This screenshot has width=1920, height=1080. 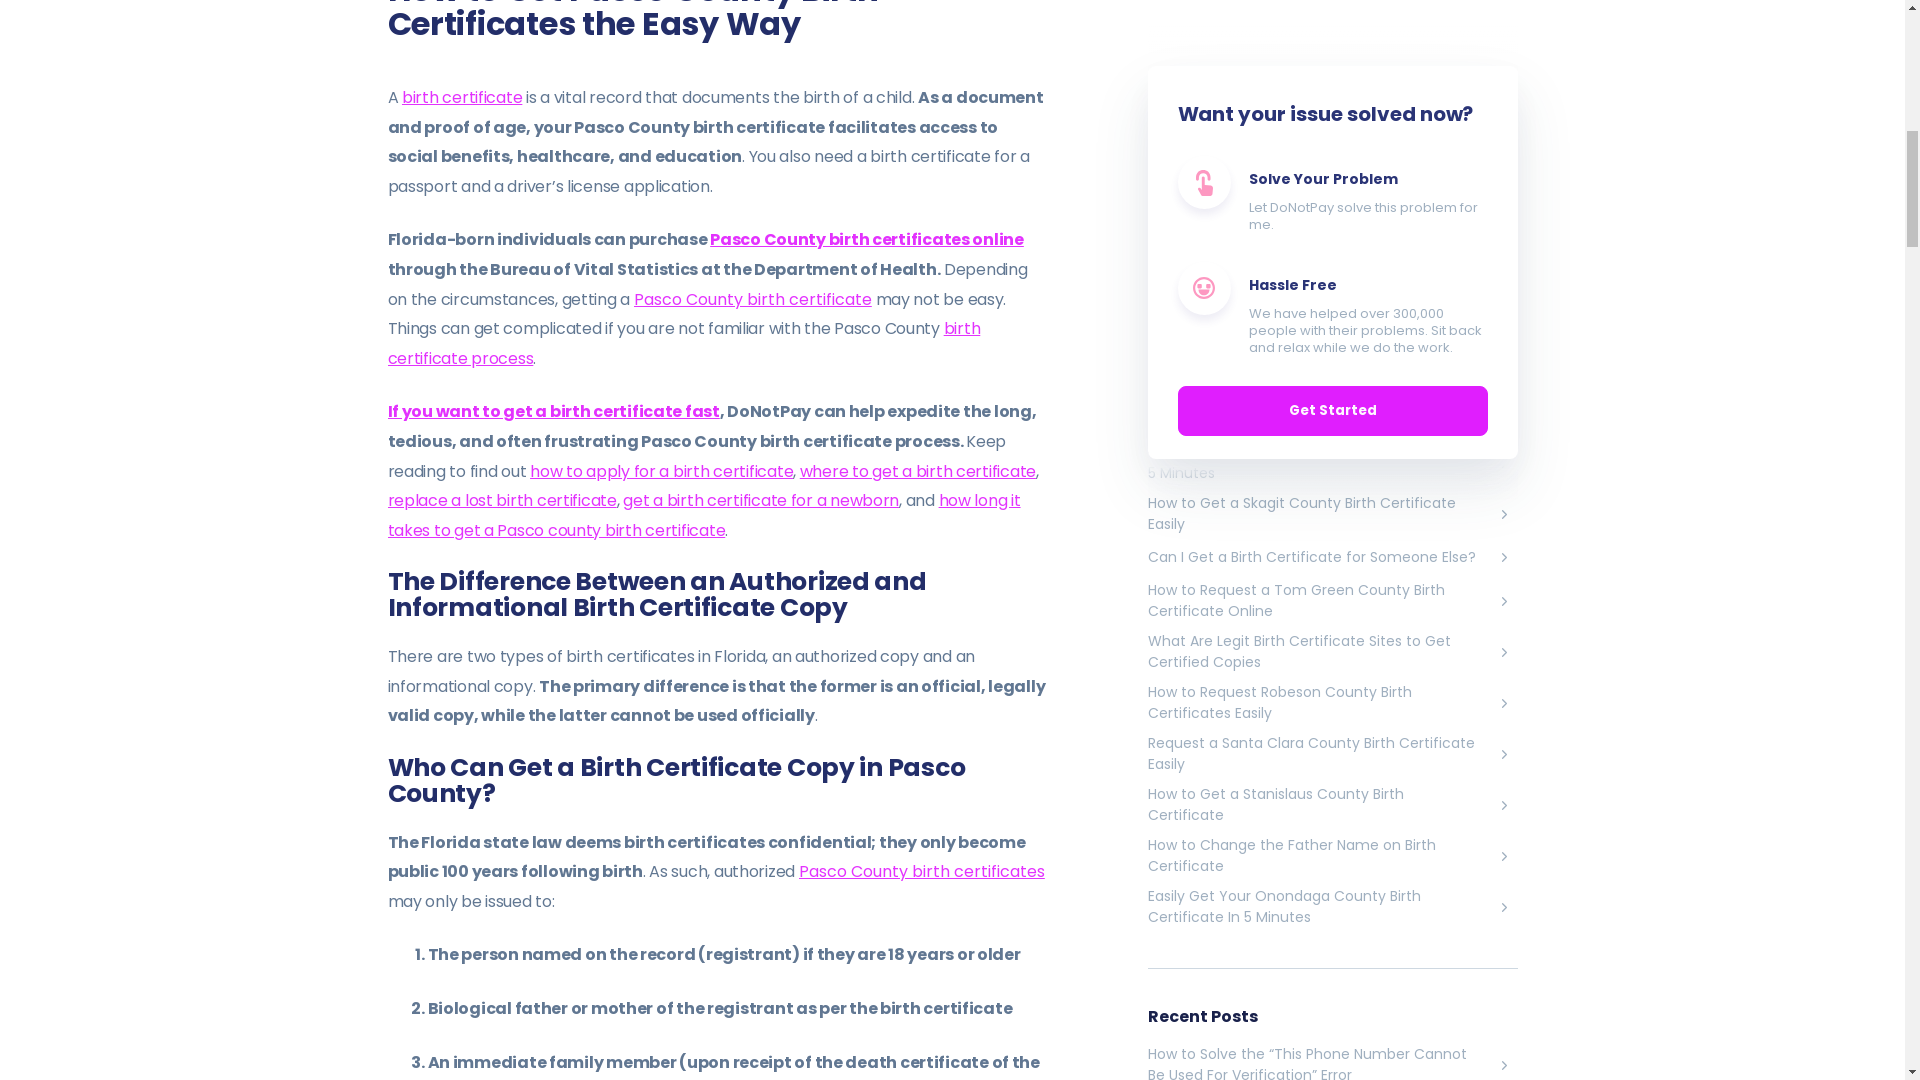 What do you see at coordinates (660, 471) in the screenshot?
I see `how to apply for a birth certificate` at bounding box center [660, 471].